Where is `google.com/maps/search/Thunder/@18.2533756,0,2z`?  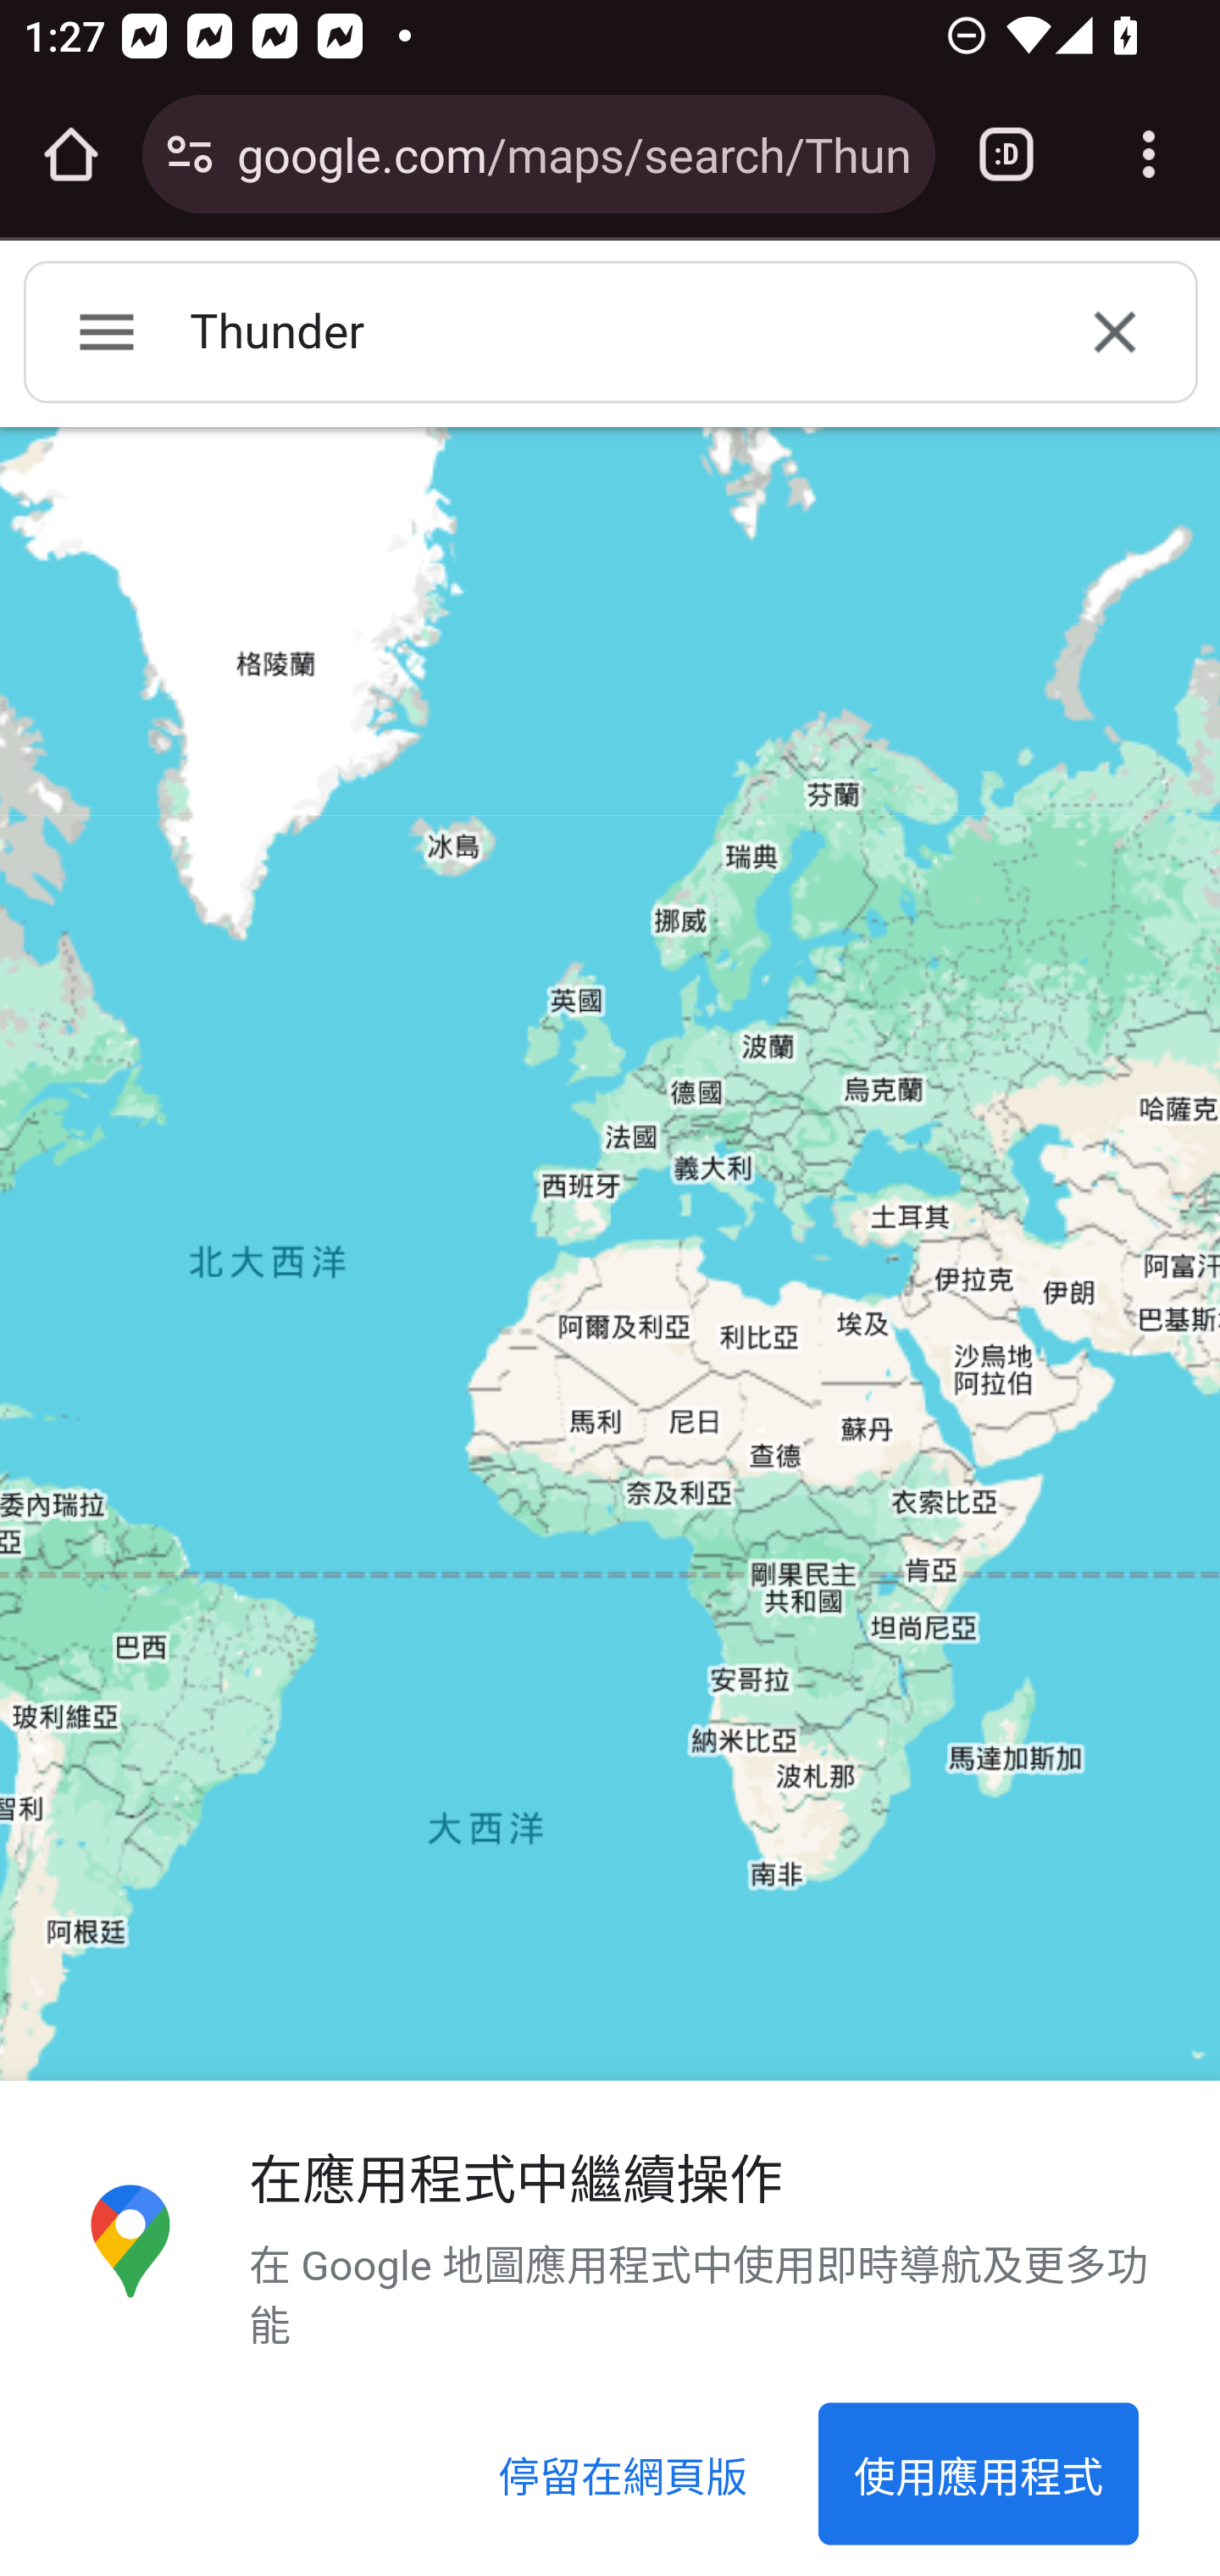
google.com/maps/search/Thunder/@18.2533756,0,2z is located at coordinates (574, 153).